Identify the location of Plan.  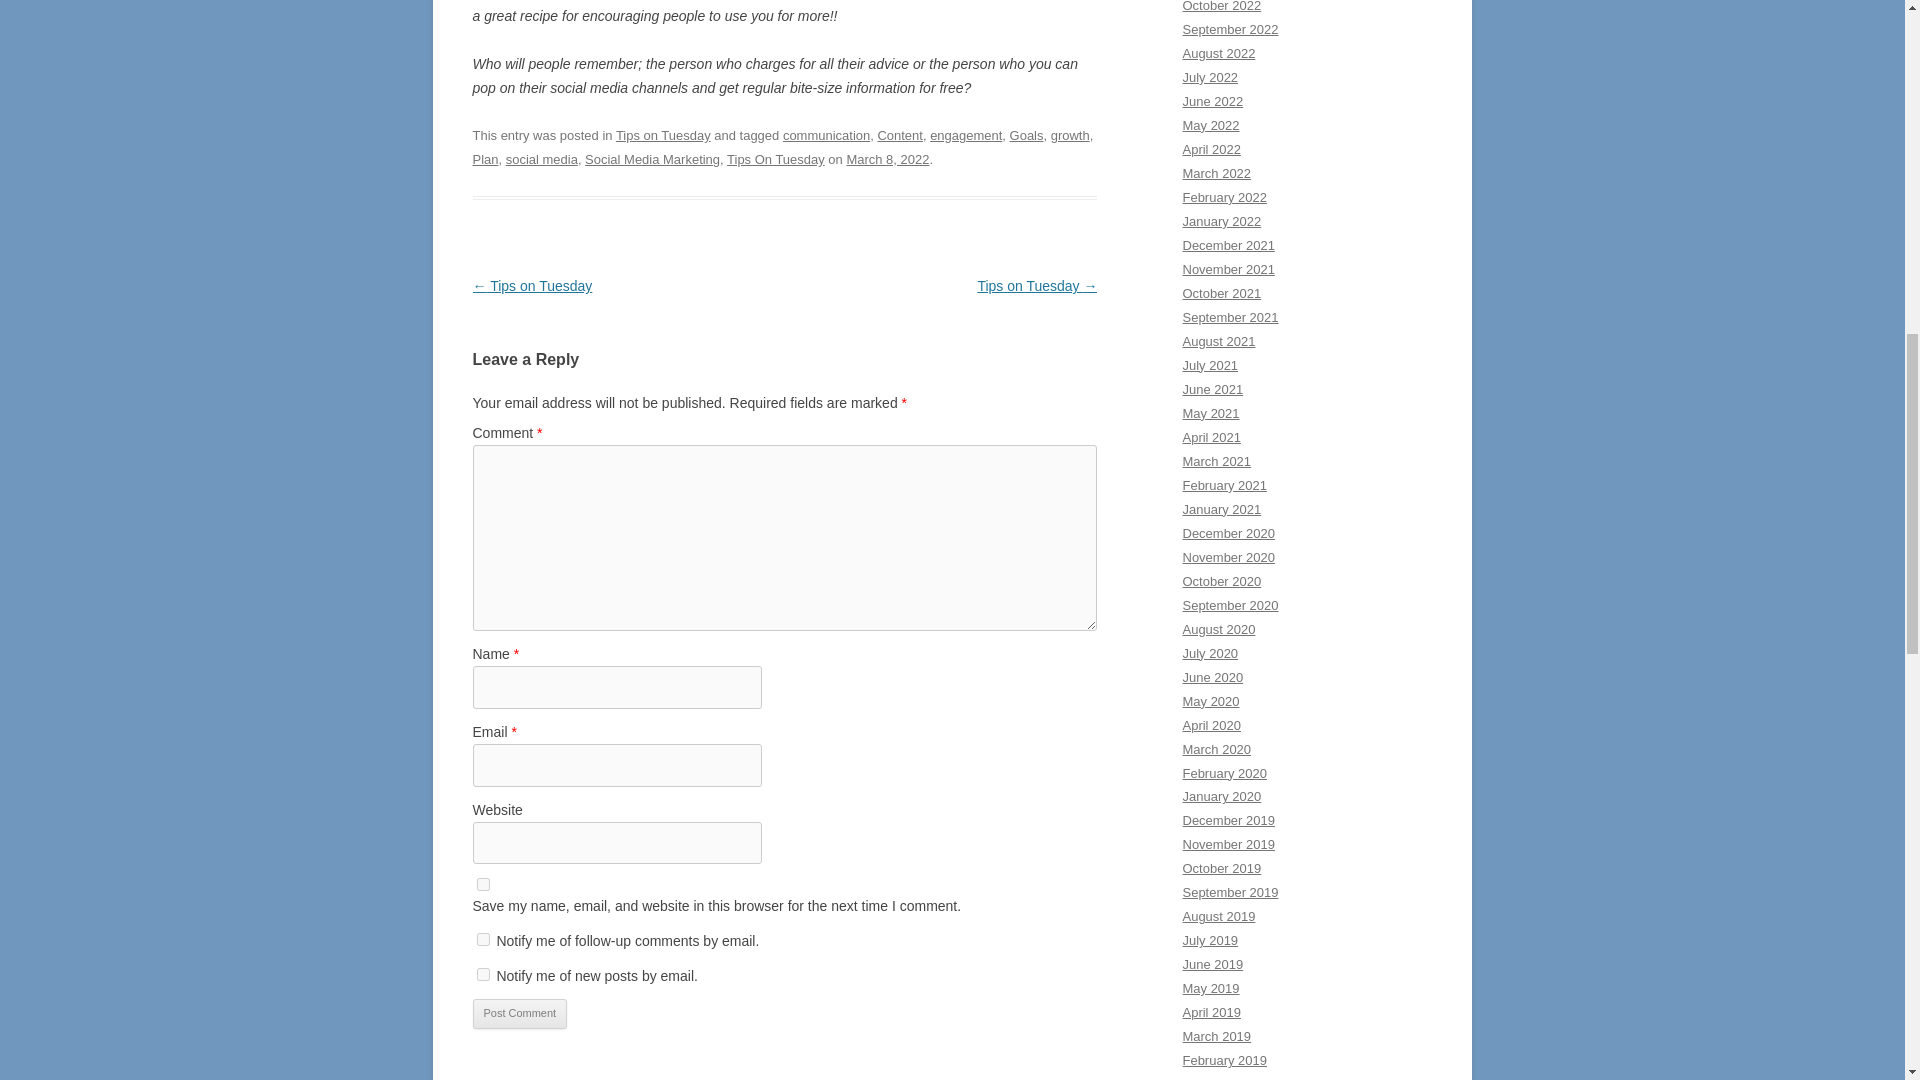
(484, 160).